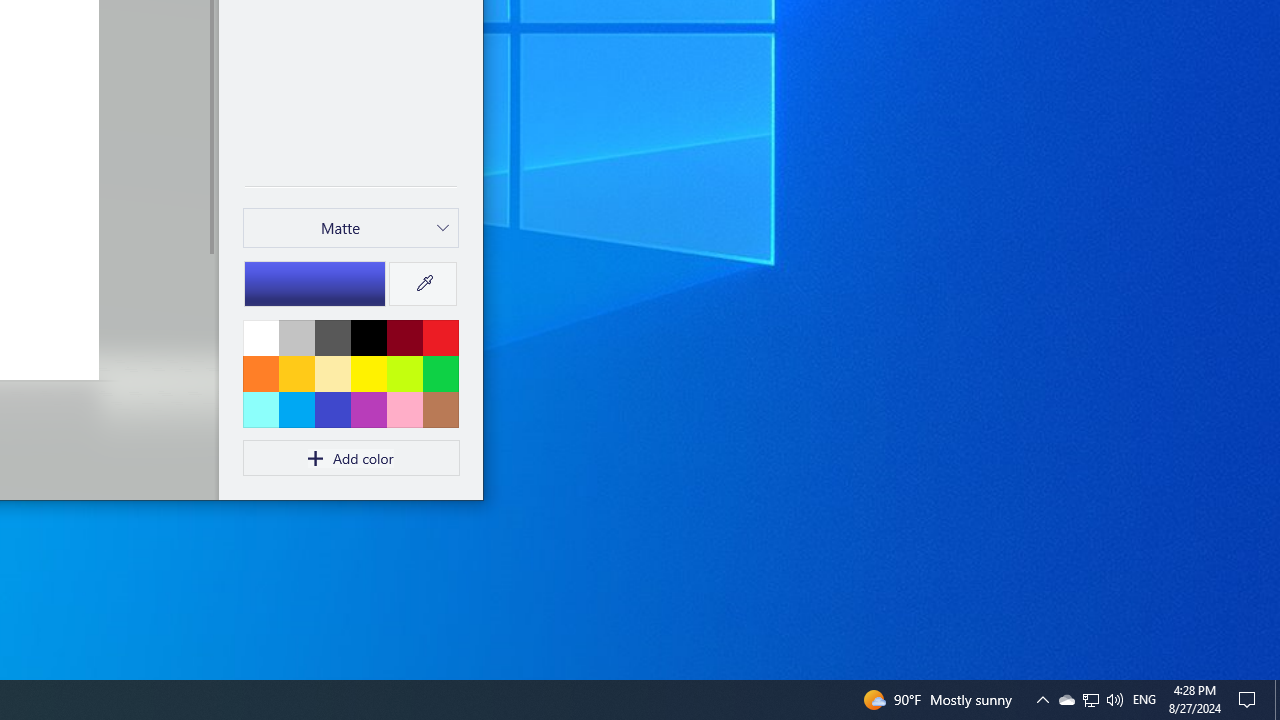 This screenshot has height=720, width=1280. What do you see at coordinates (351, 228) in the screenshot?
I see `Choose a material` at bounding box center [351, 228].